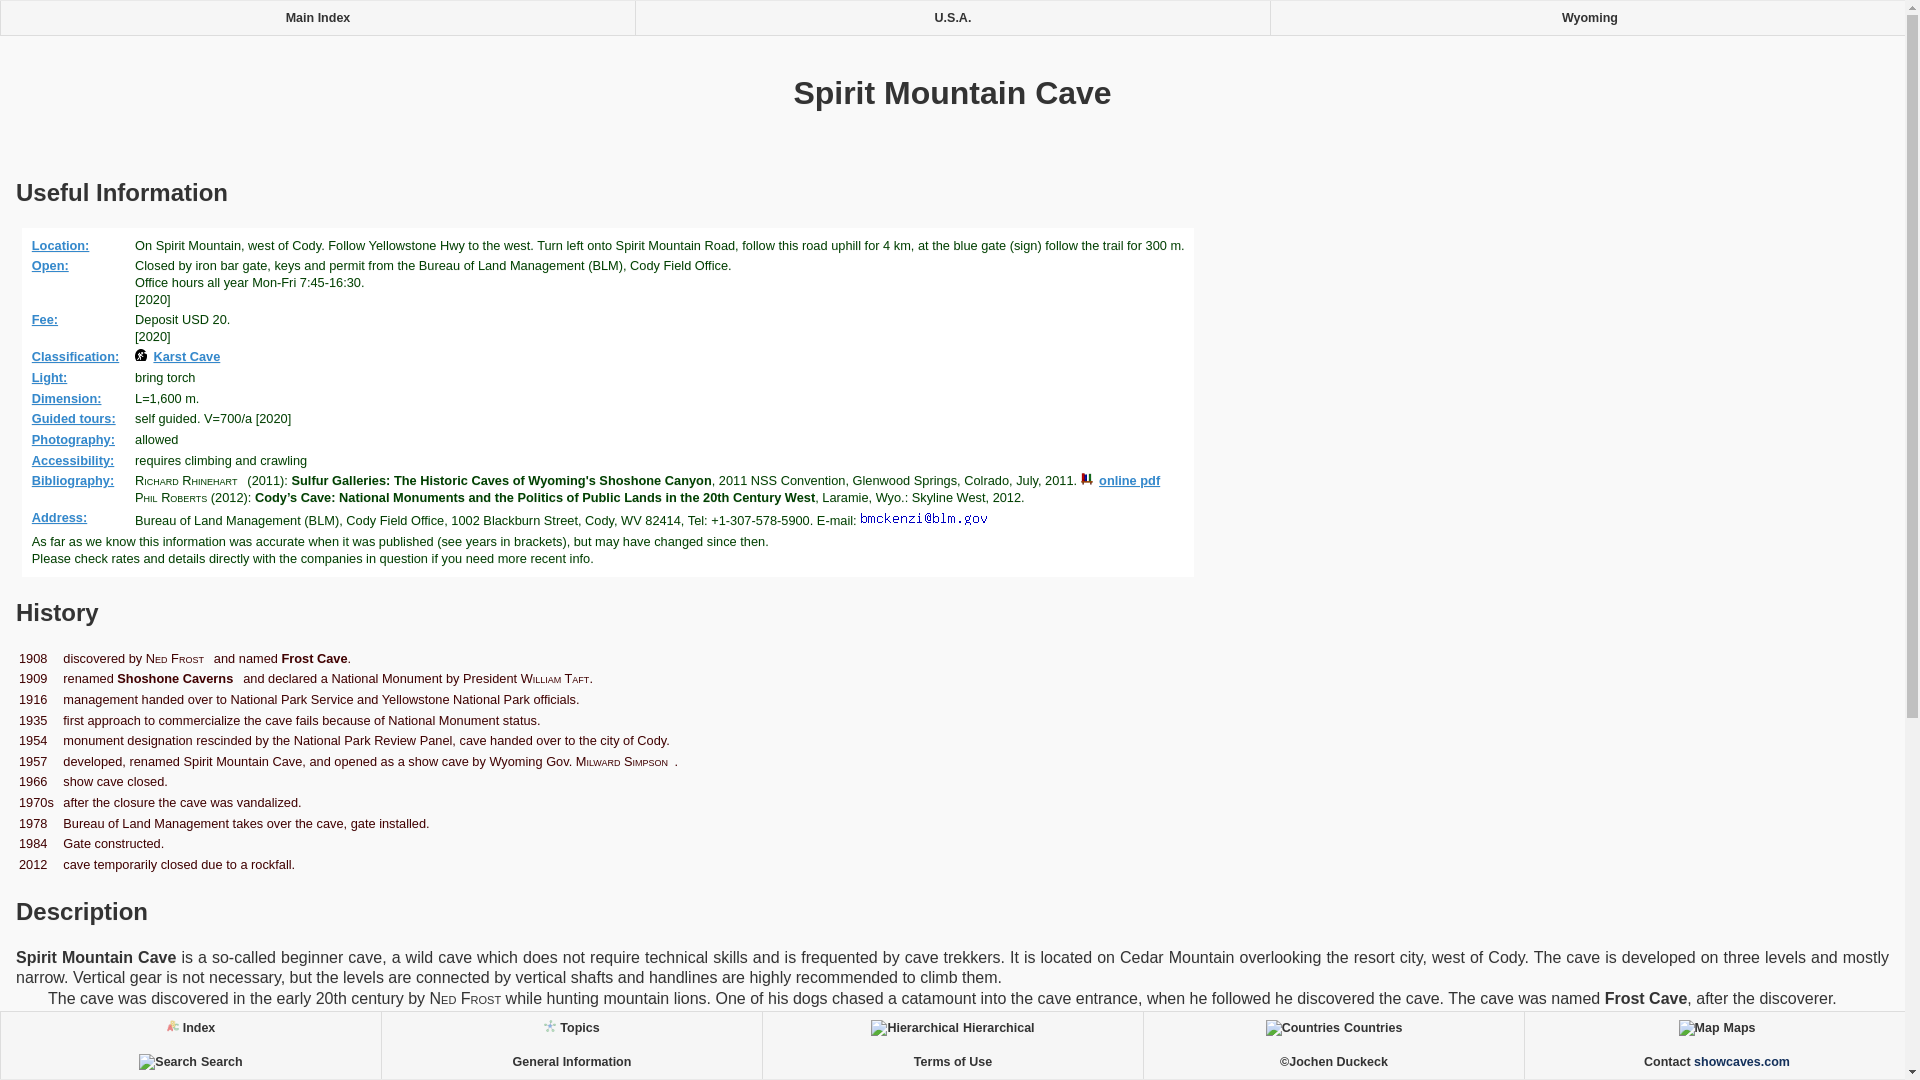 This screenshot has width=1920, height=1080. What do you see at coordinates (318, 18) in the screenshot?
I see `Main Index` at bounding box center [318, 18].